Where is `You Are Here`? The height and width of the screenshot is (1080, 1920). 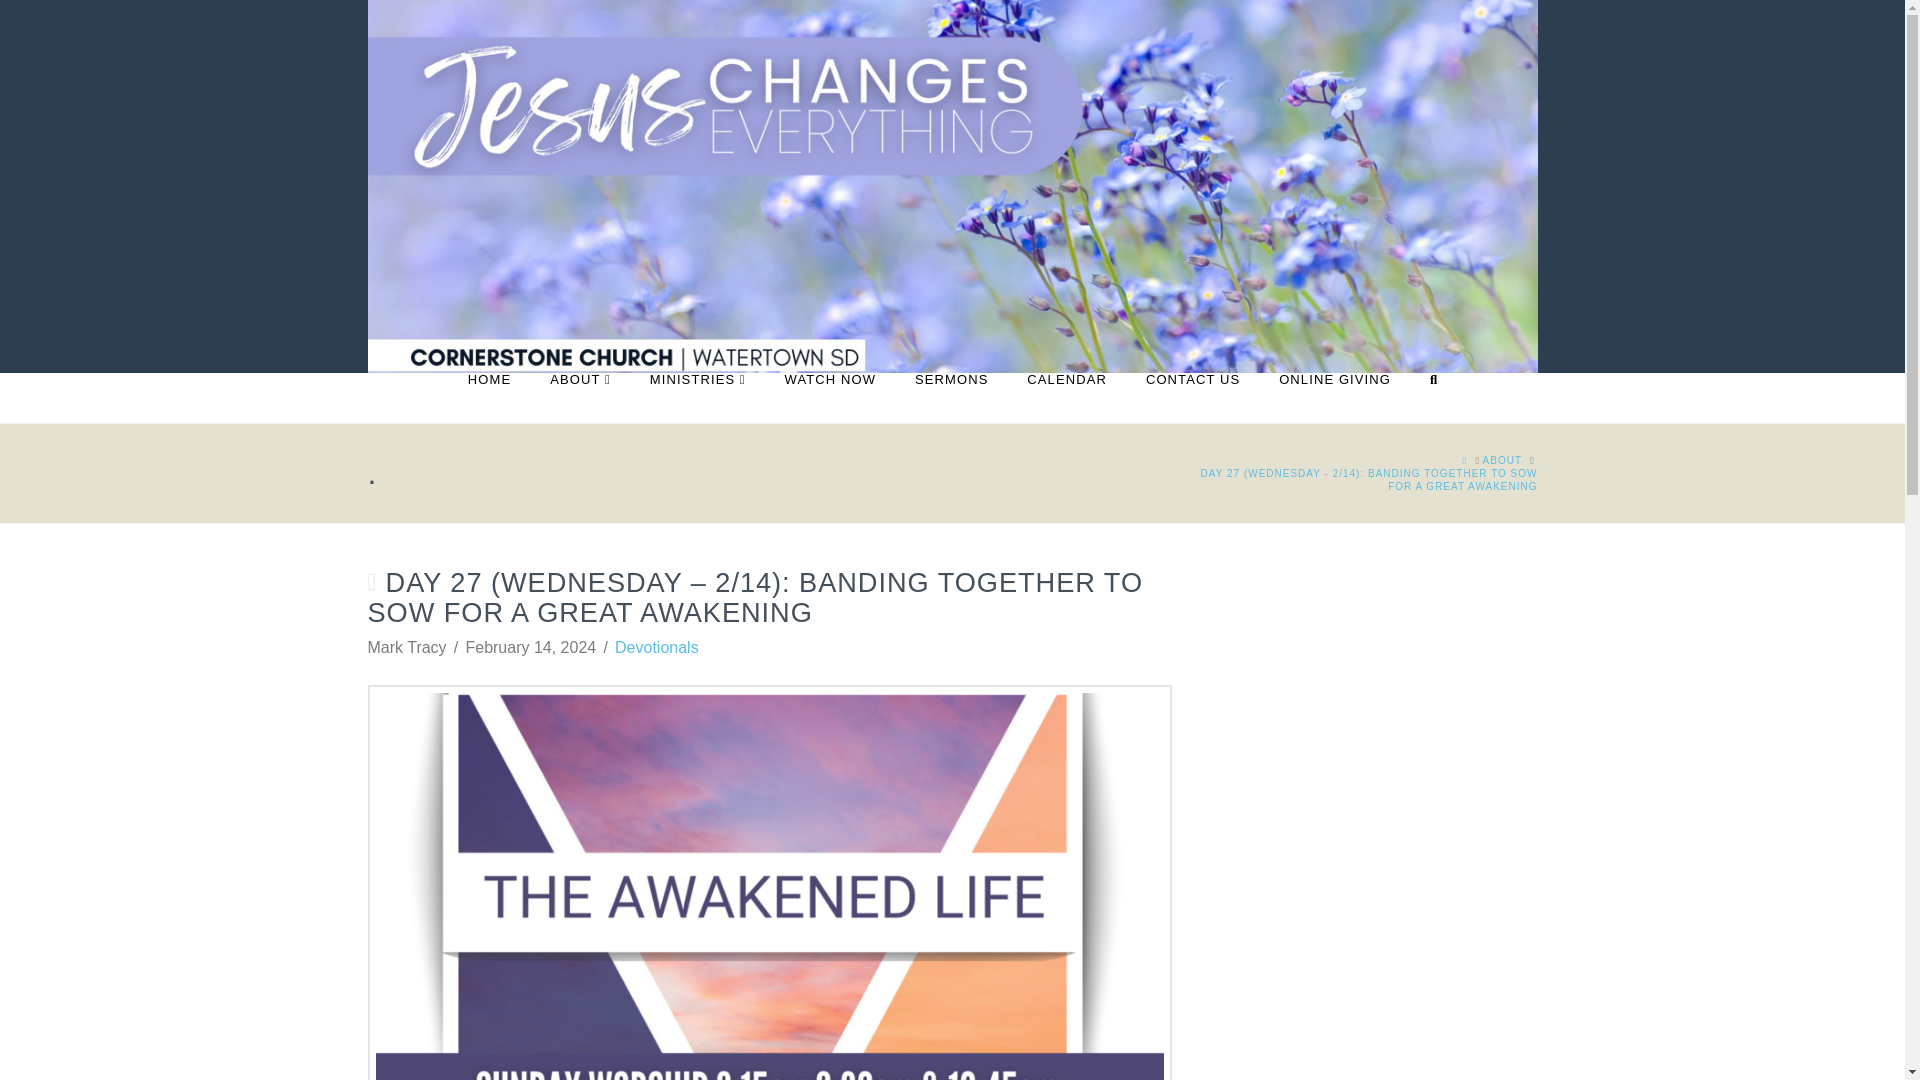
You Are Here is located at coordinates (1362, 479).